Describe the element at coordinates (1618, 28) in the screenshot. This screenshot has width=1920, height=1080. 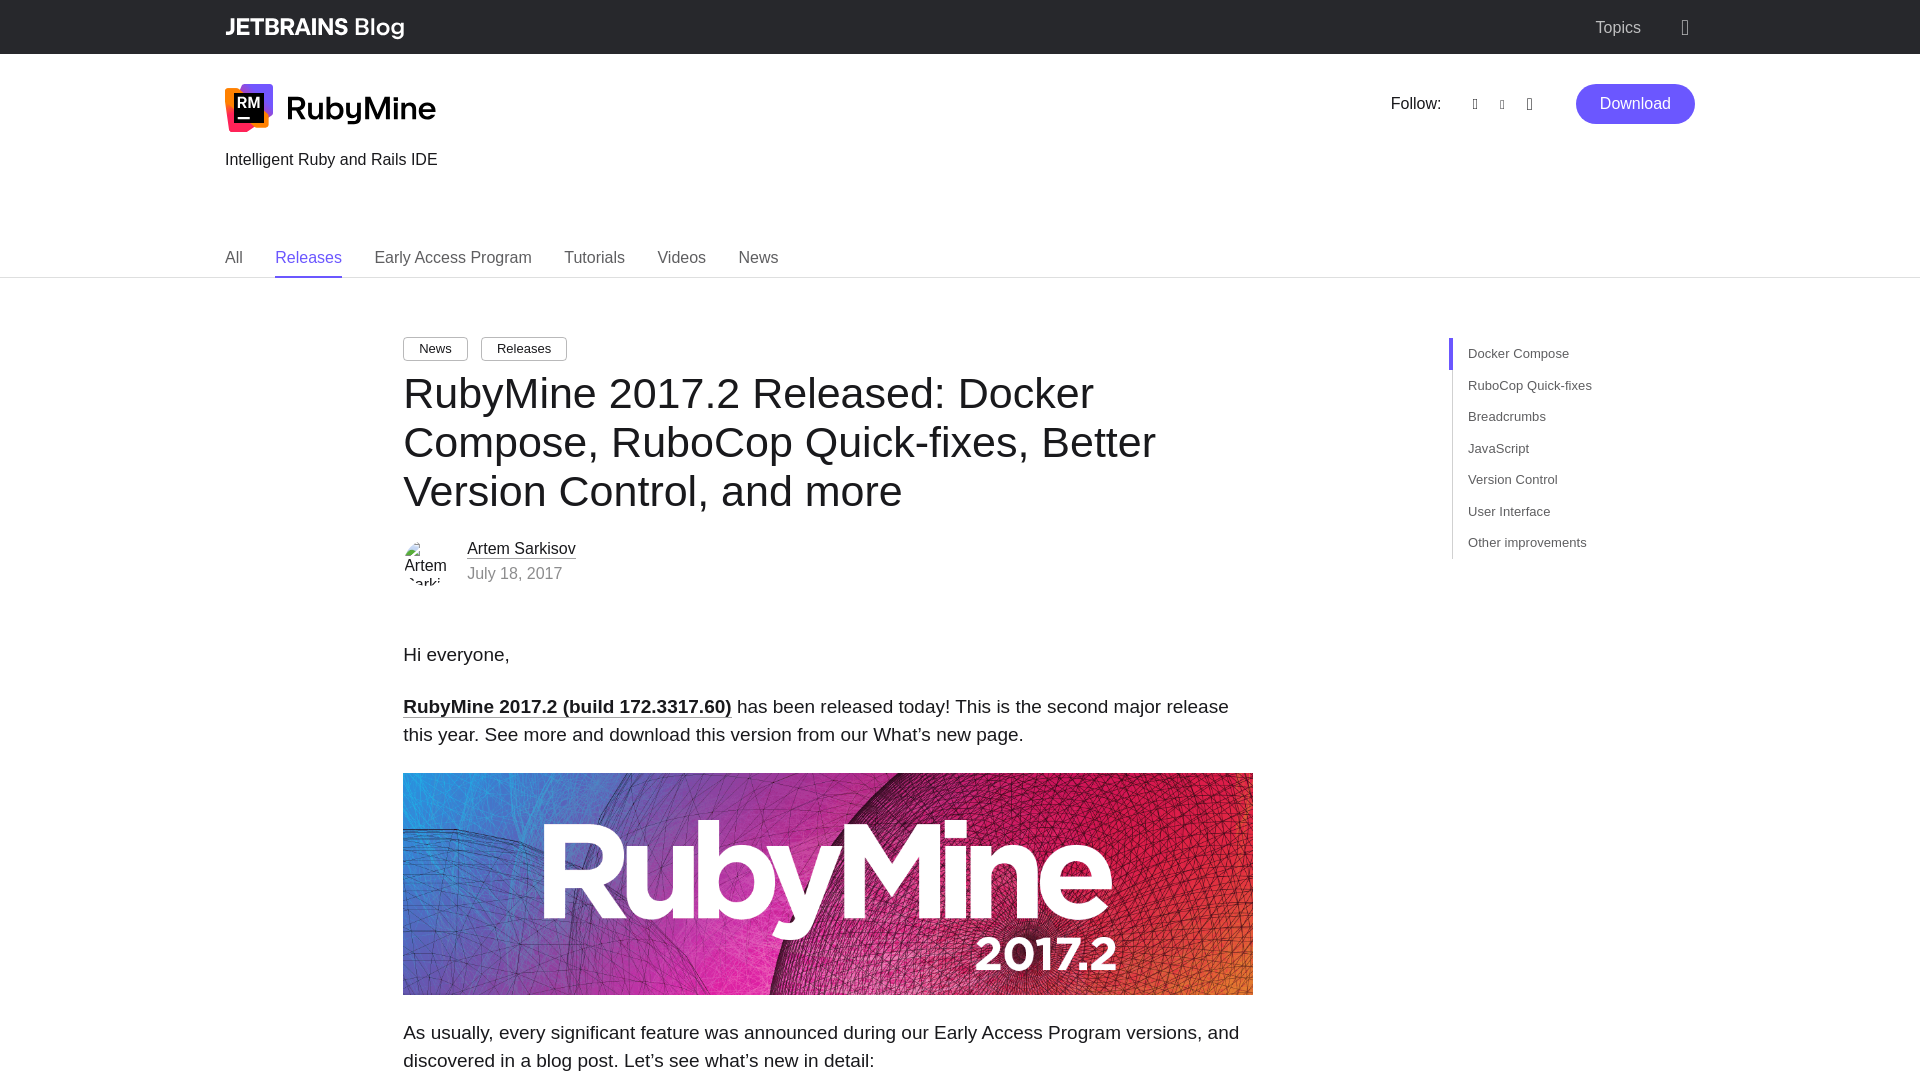
I see `Topics` at that location.